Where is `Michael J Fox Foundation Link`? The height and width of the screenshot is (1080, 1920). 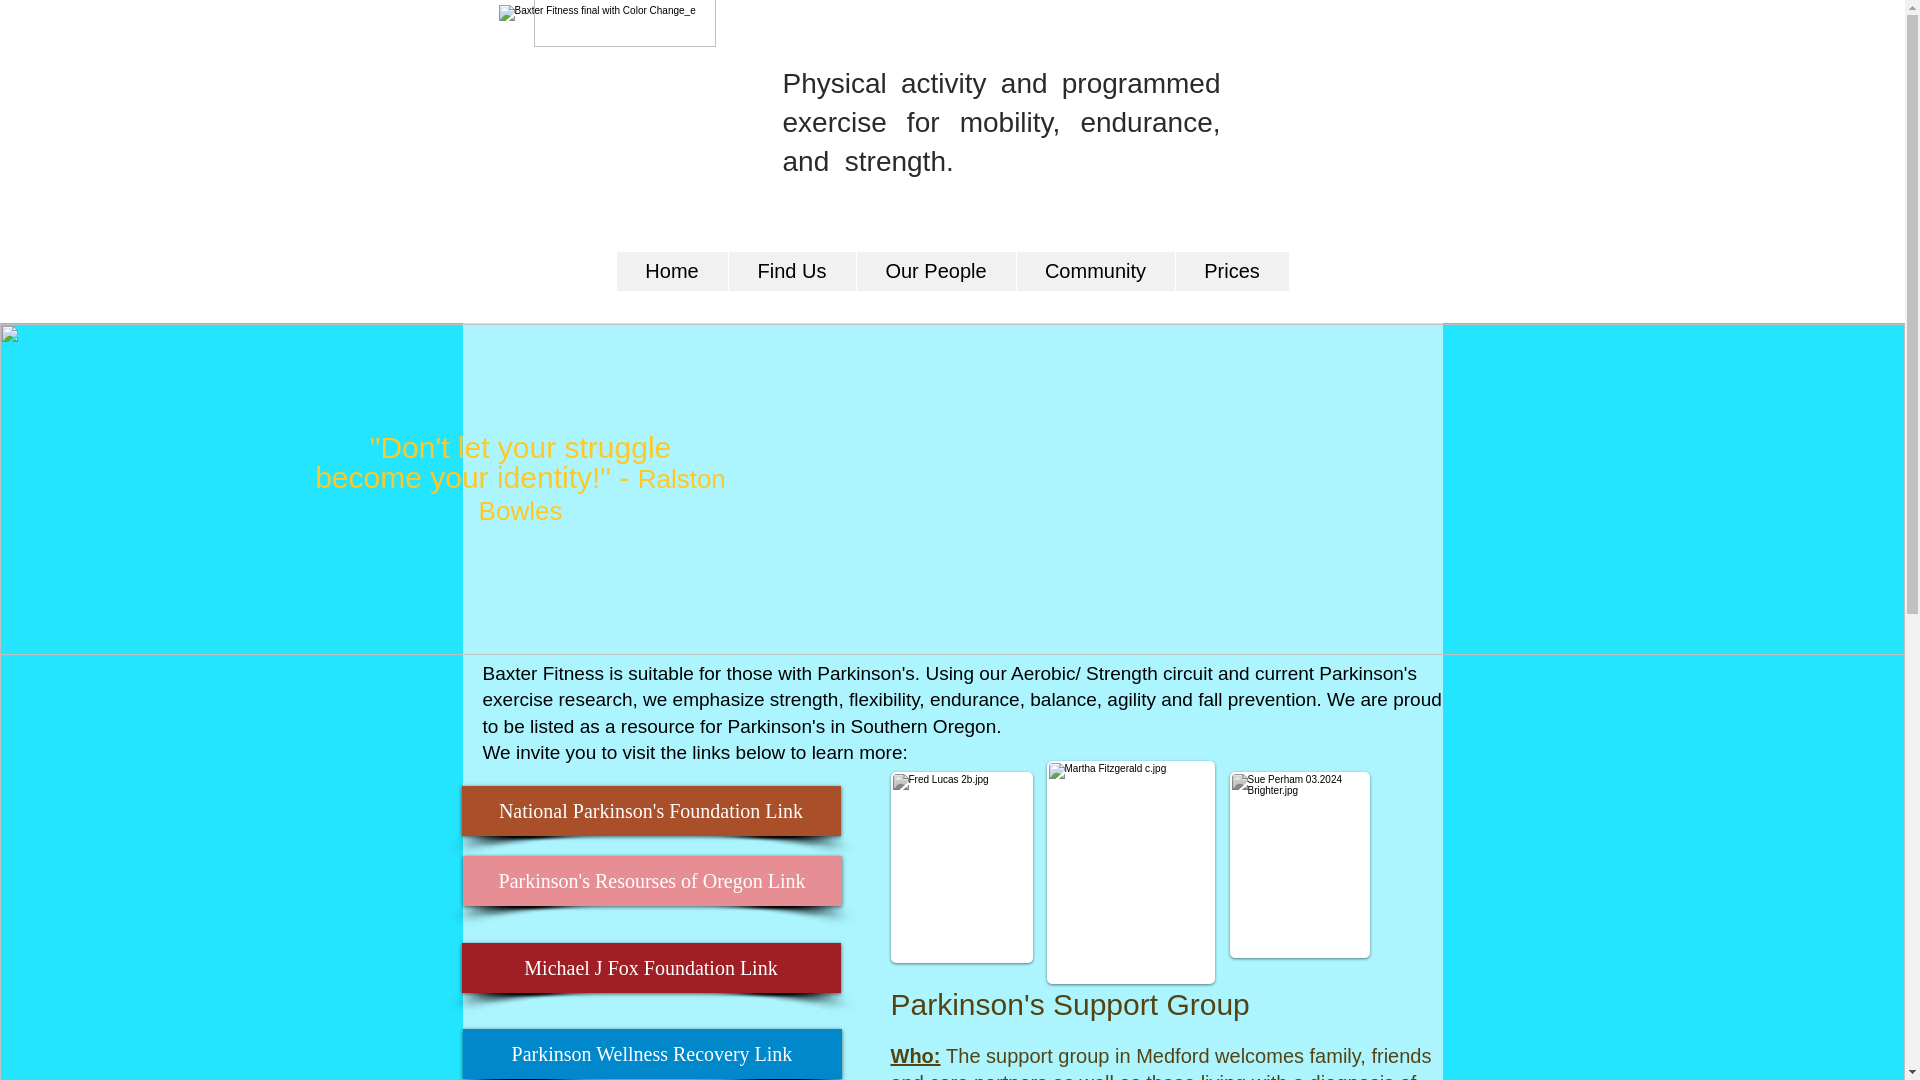 Michael J Fox Foundation Link is located at coordinates (651, 967).